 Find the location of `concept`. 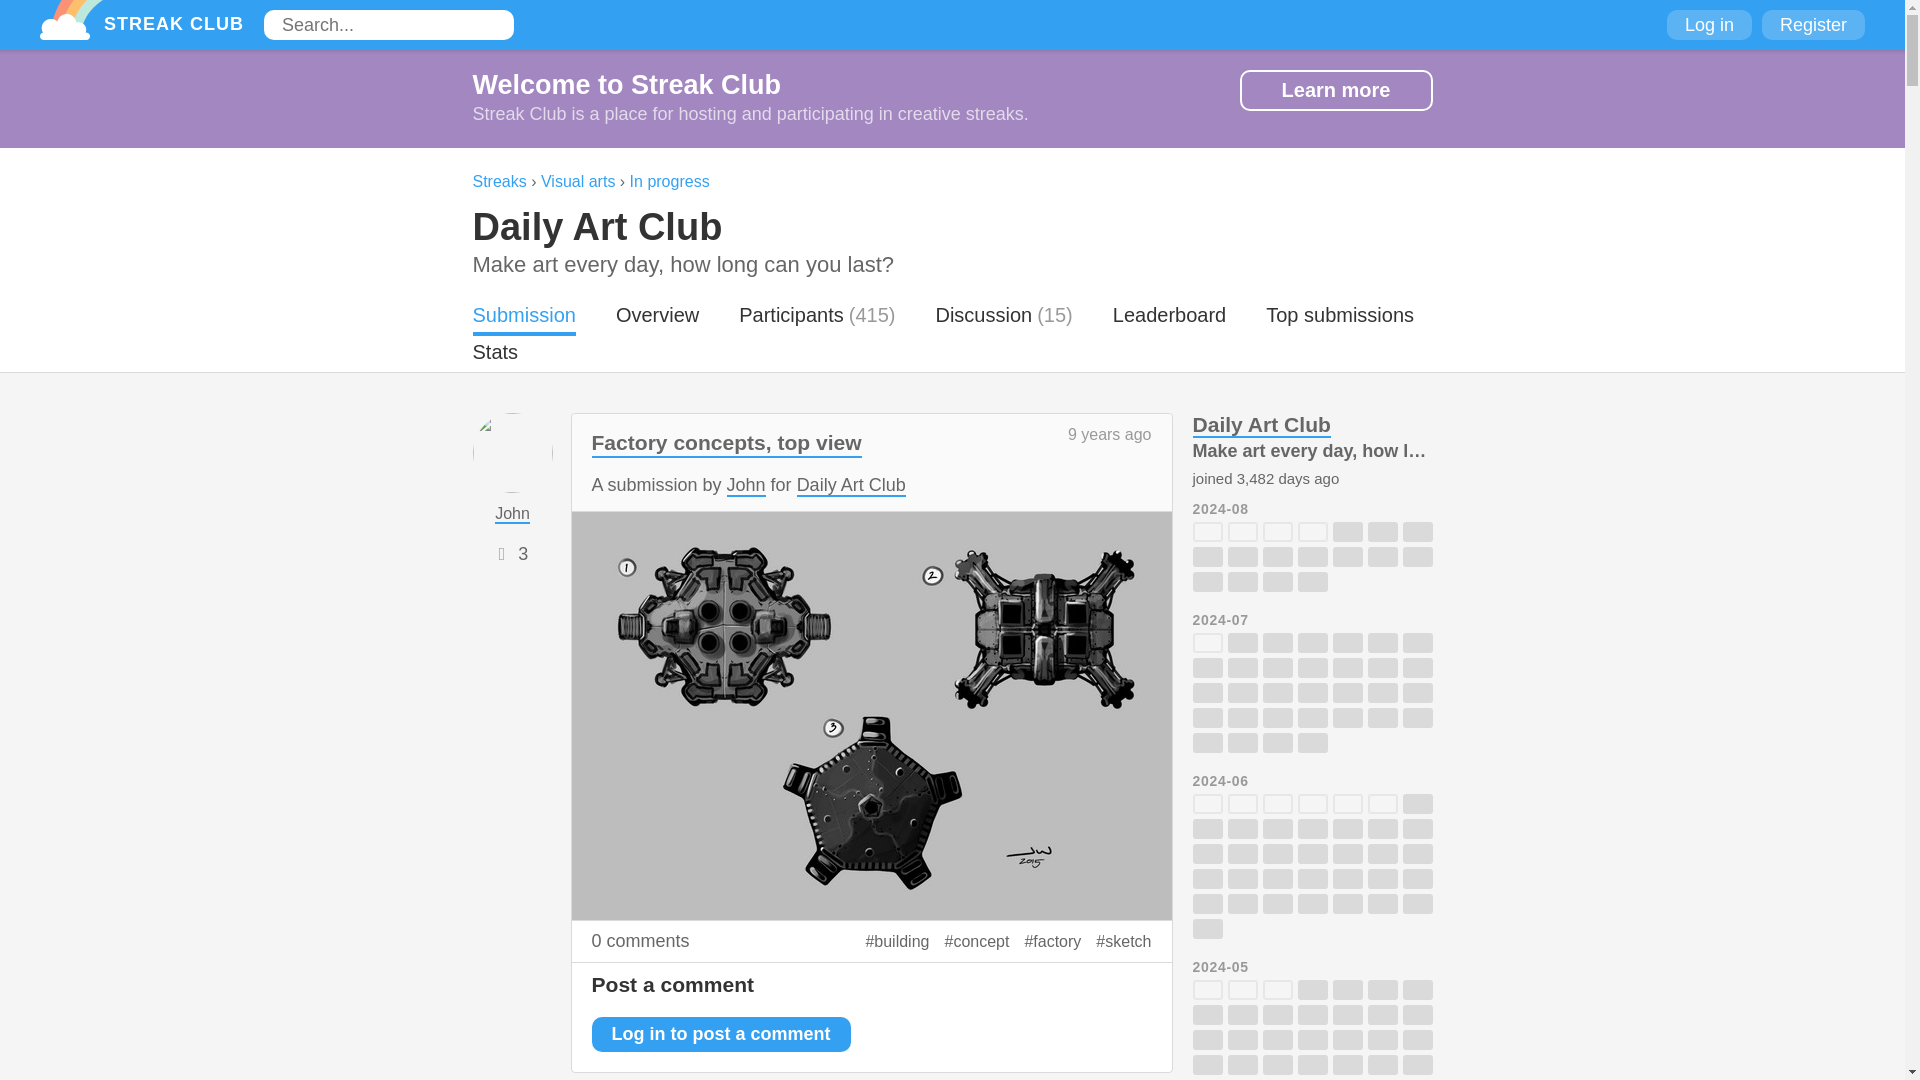

concept is located at coordinates (976, 942).